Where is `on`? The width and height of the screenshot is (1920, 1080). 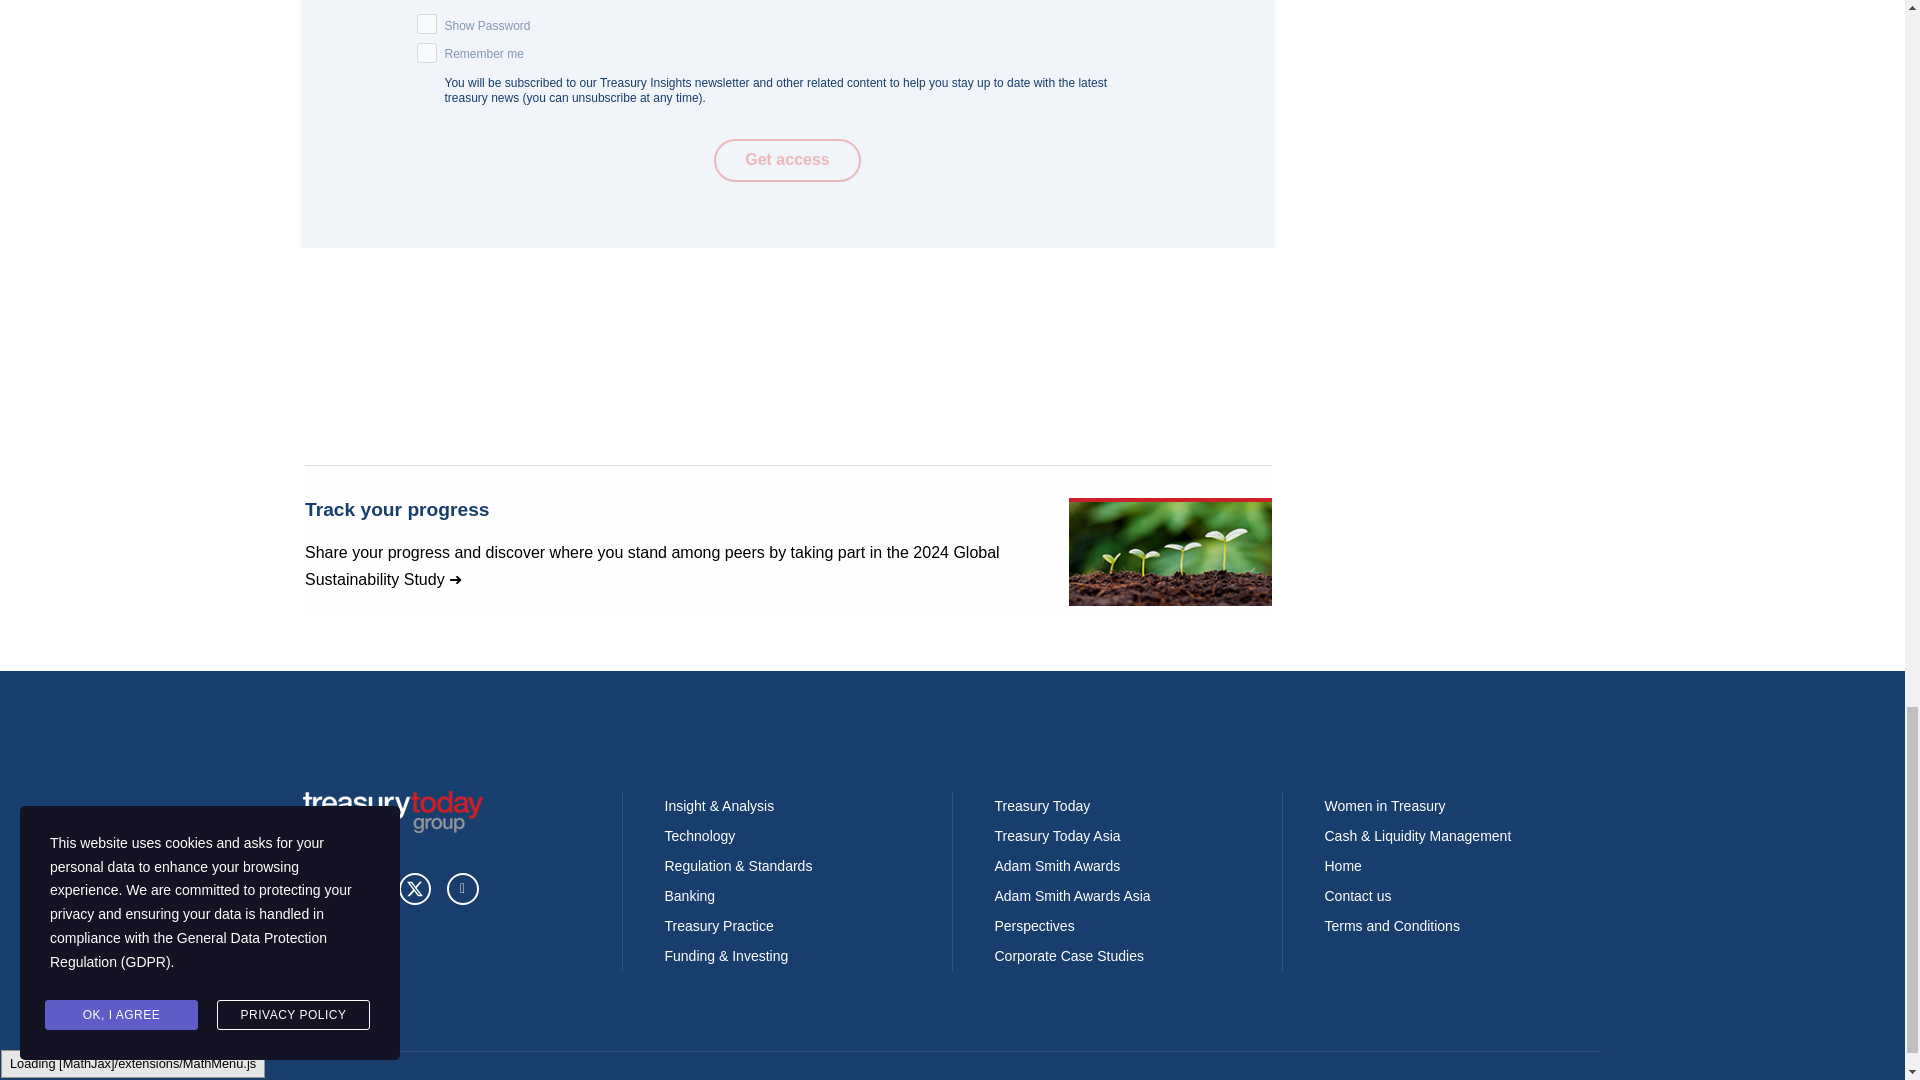
on is located at coordinates (426, 24).